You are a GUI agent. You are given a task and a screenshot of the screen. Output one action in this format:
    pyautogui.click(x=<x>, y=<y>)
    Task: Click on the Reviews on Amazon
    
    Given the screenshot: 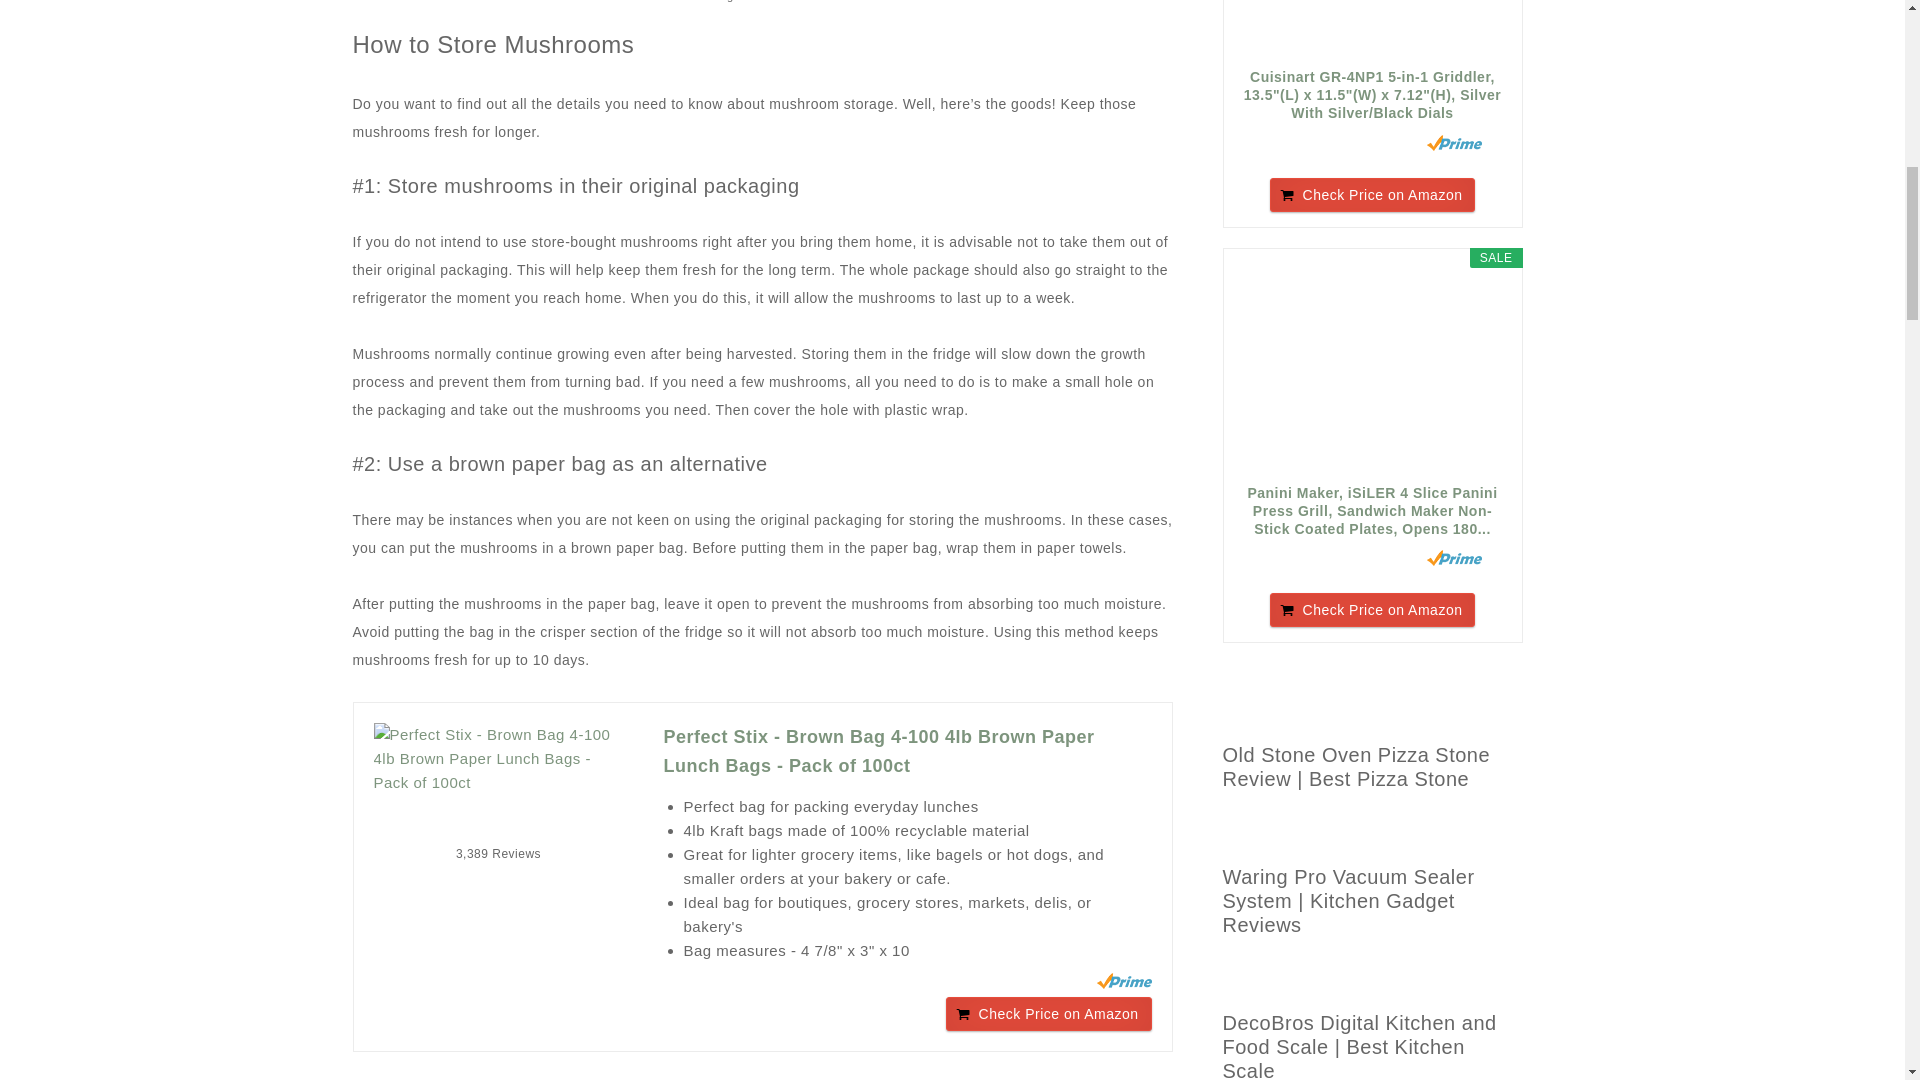 What is the action you would take?
    pyautogui.click(x=1338, y=142)
    